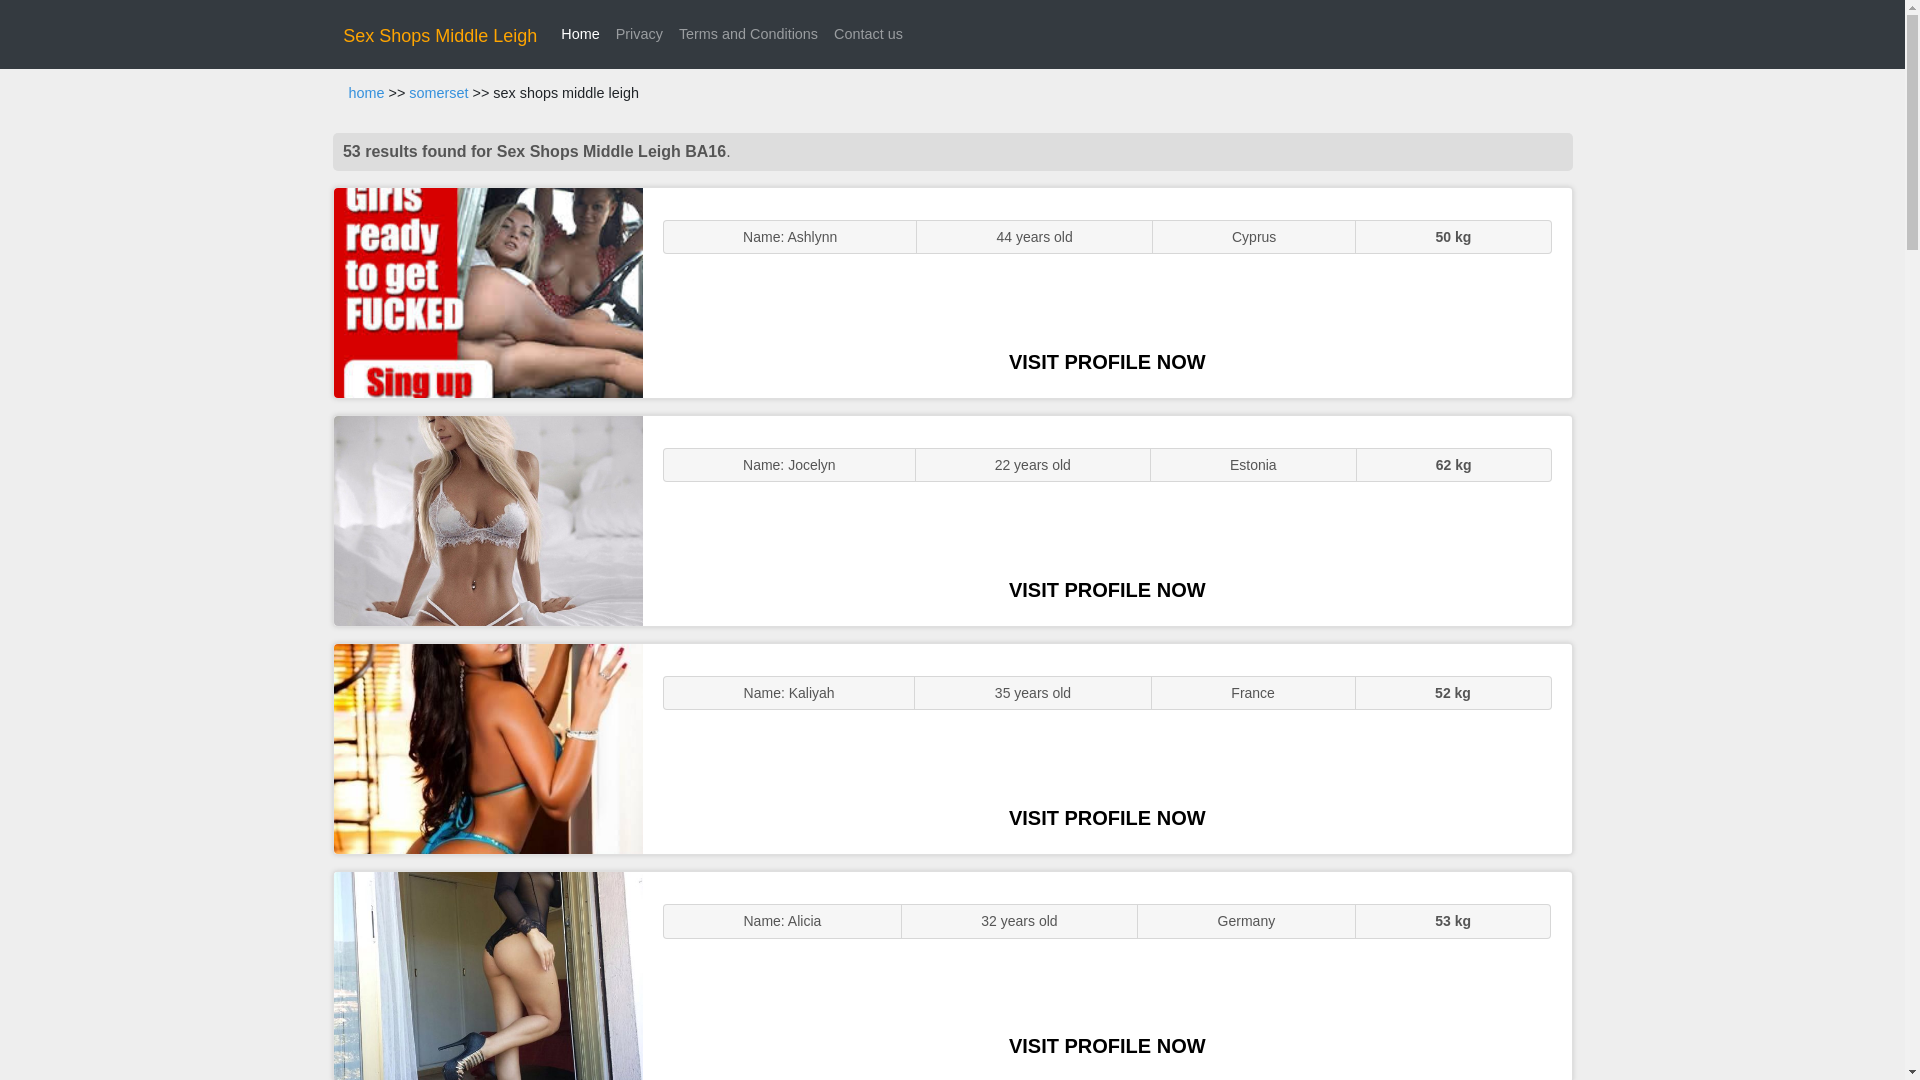  Describe the element at coordinates (440, 36) in the screenshot. I see `Sex Shops Middle Leigh` at that location.